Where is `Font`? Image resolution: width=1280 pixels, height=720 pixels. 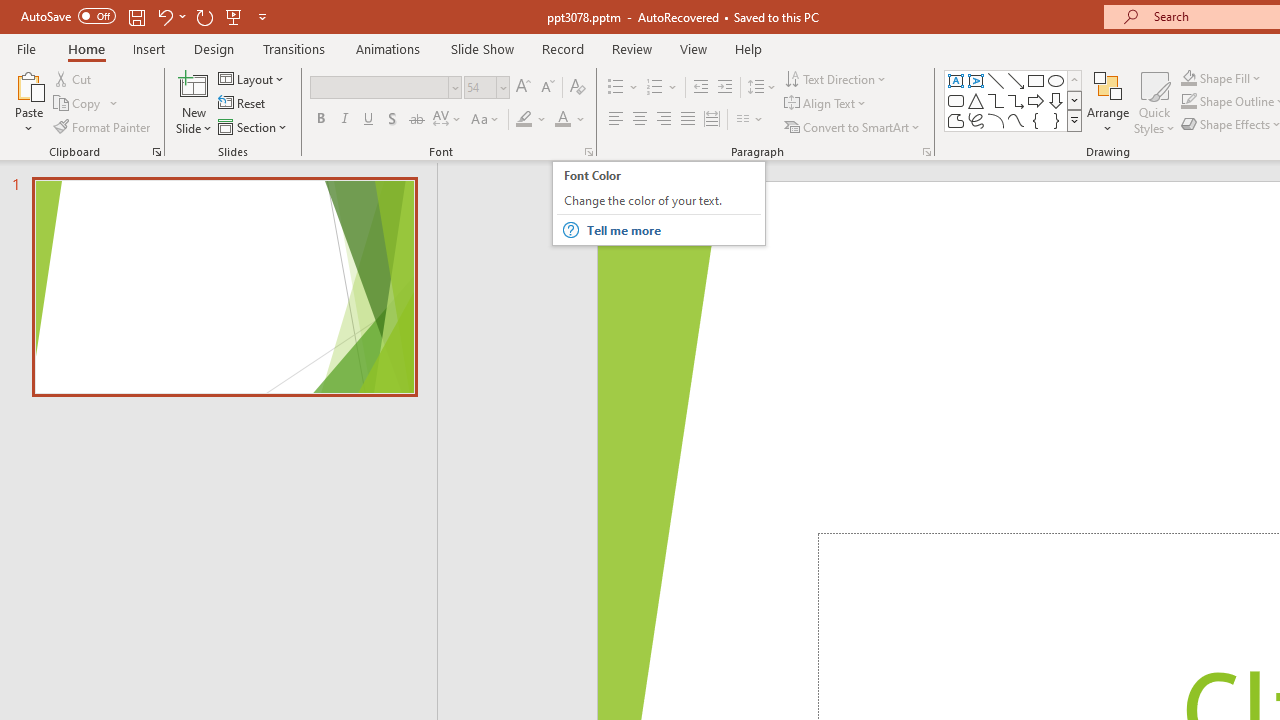 Font is located at coordinates (380, 87).